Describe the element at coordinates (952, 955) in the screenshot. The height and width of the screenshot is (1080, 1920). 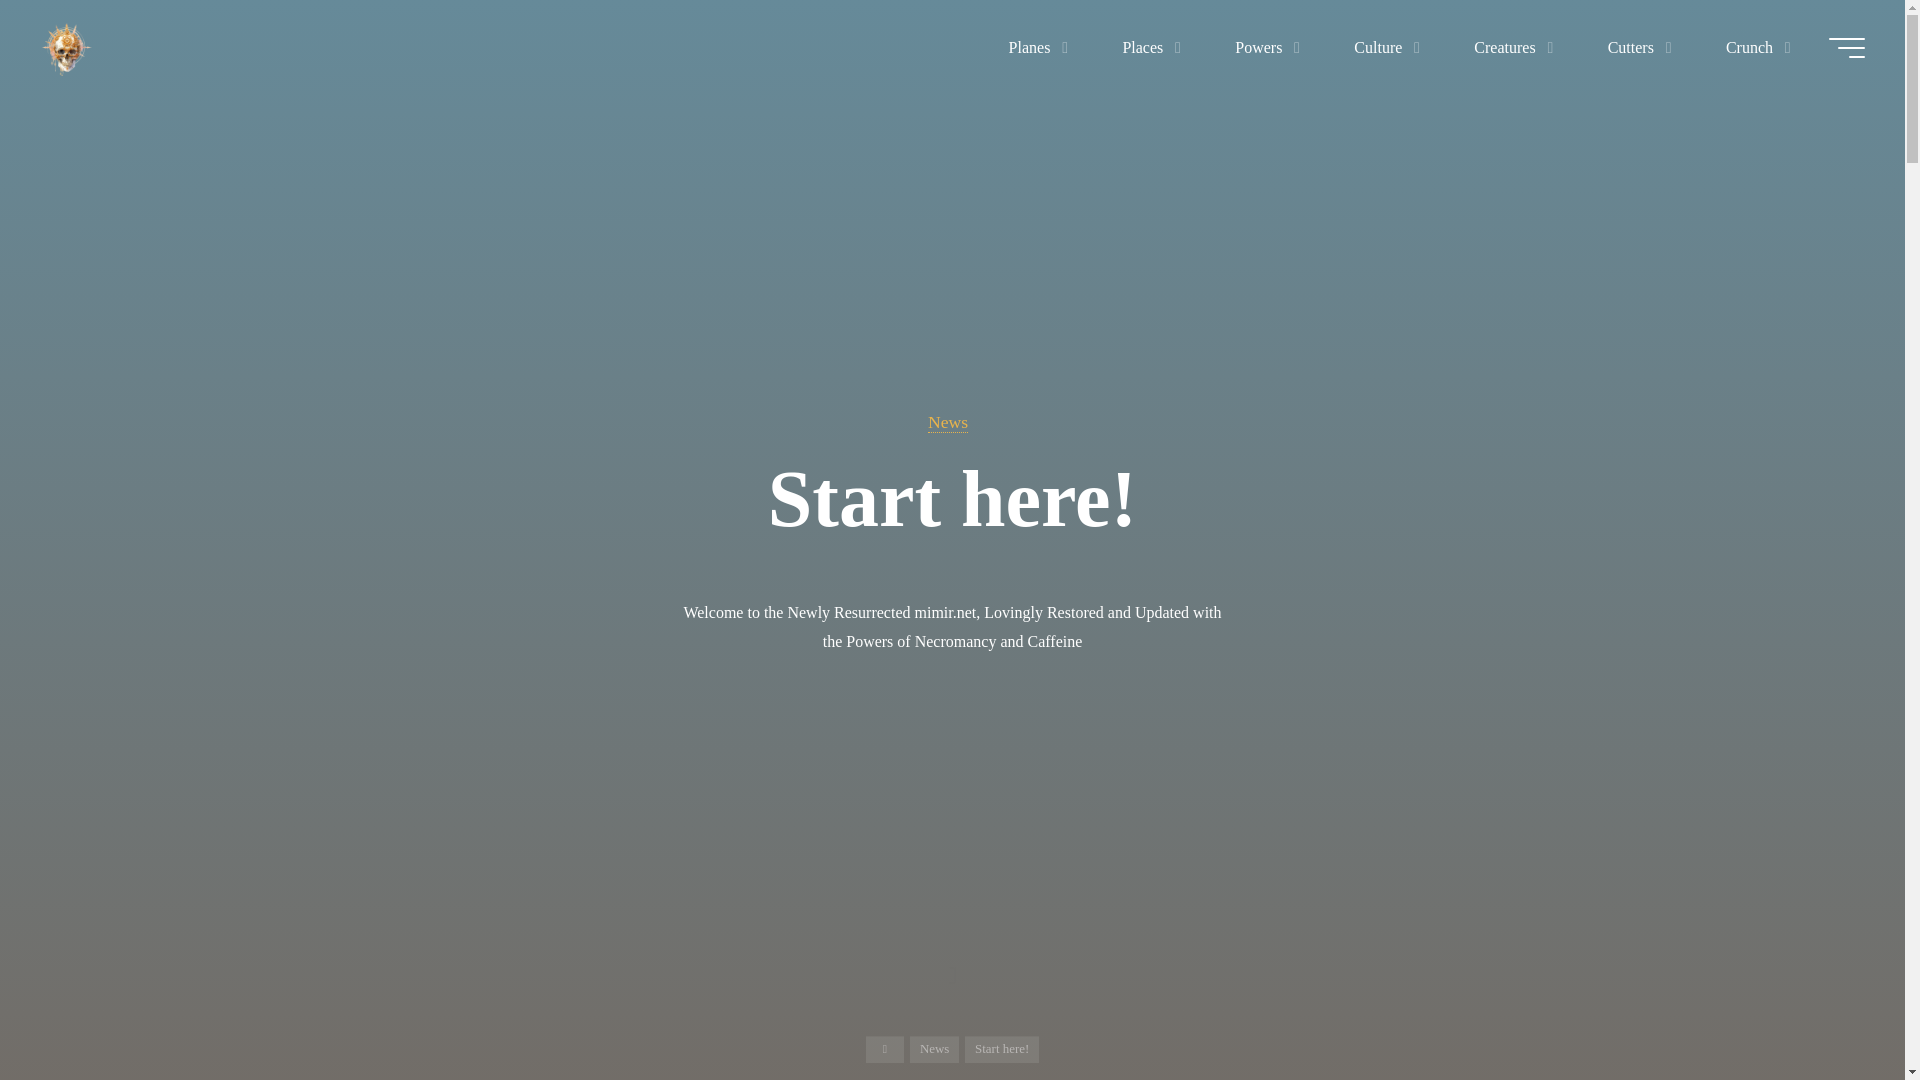
I see `Read more` at that location.